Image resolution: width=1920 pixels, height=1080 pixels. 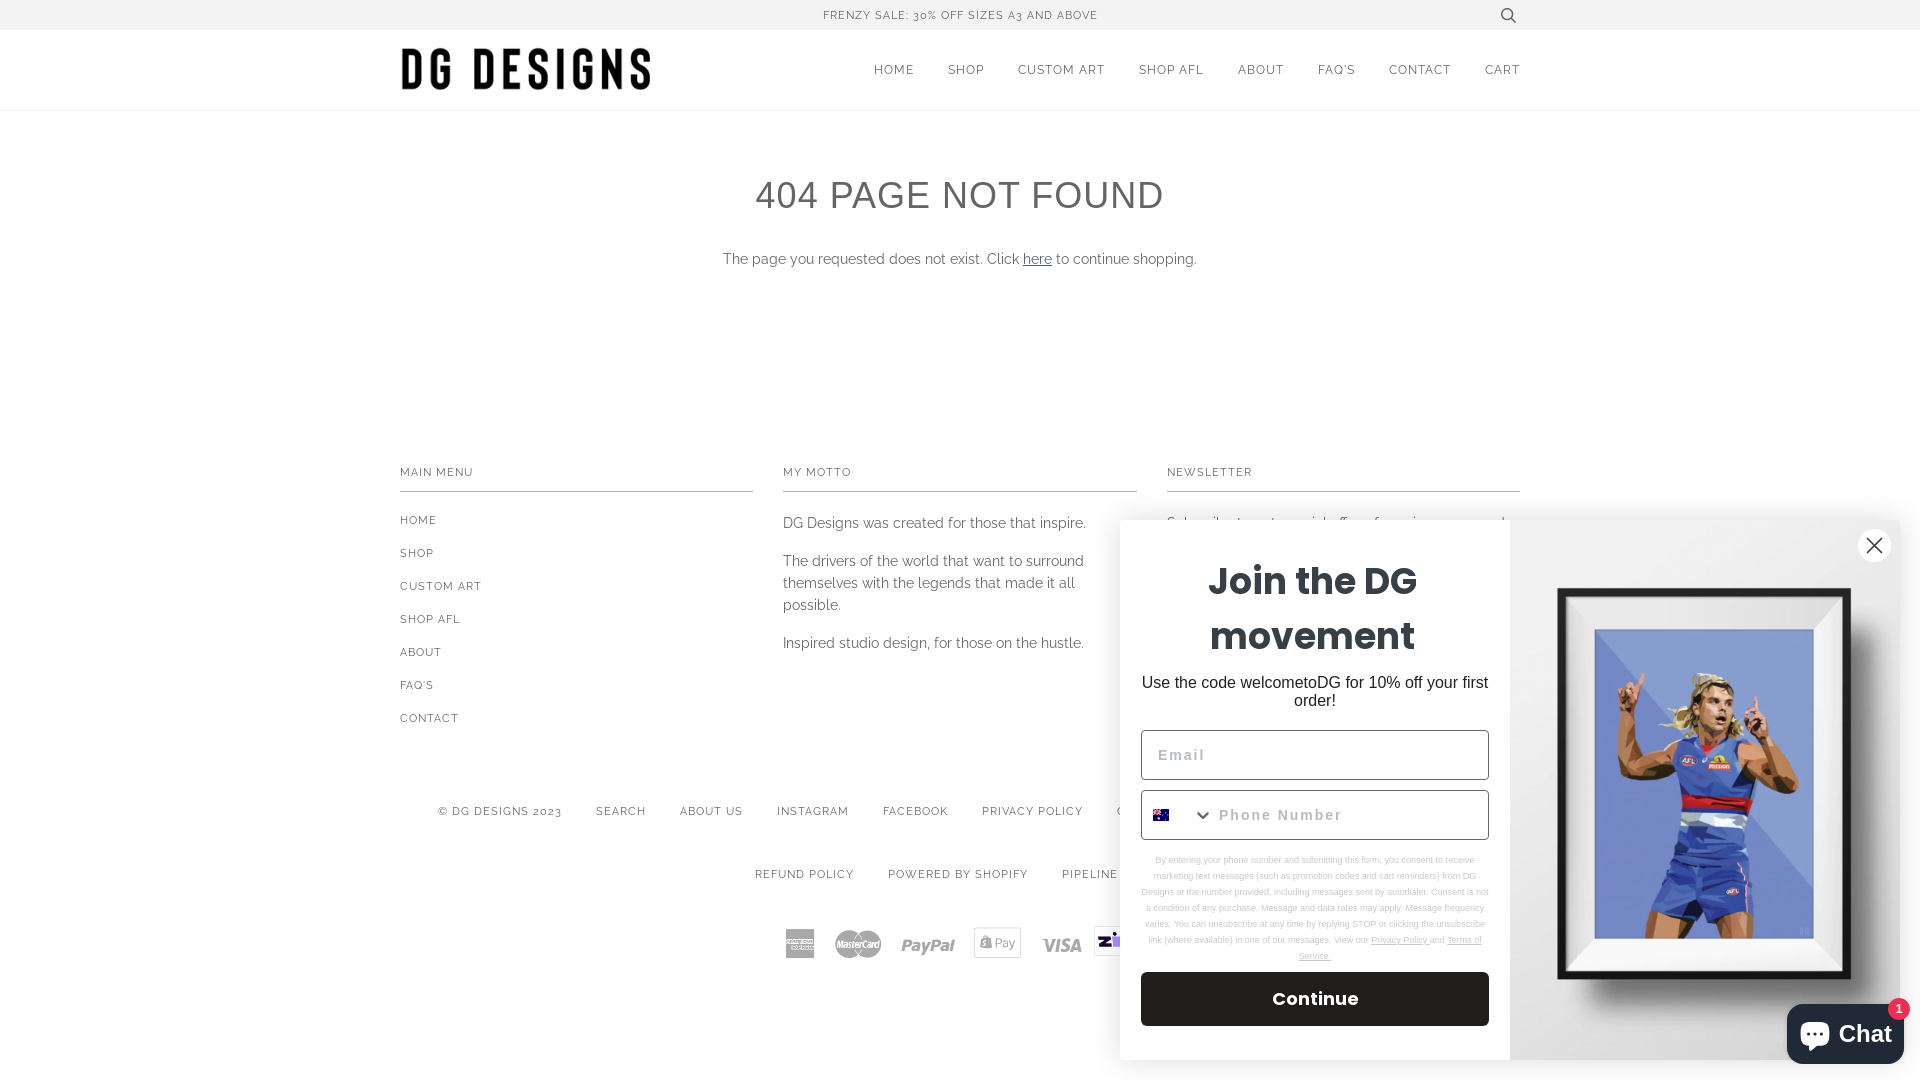 I want to click on ABOUT, so click(x=421, y=652).